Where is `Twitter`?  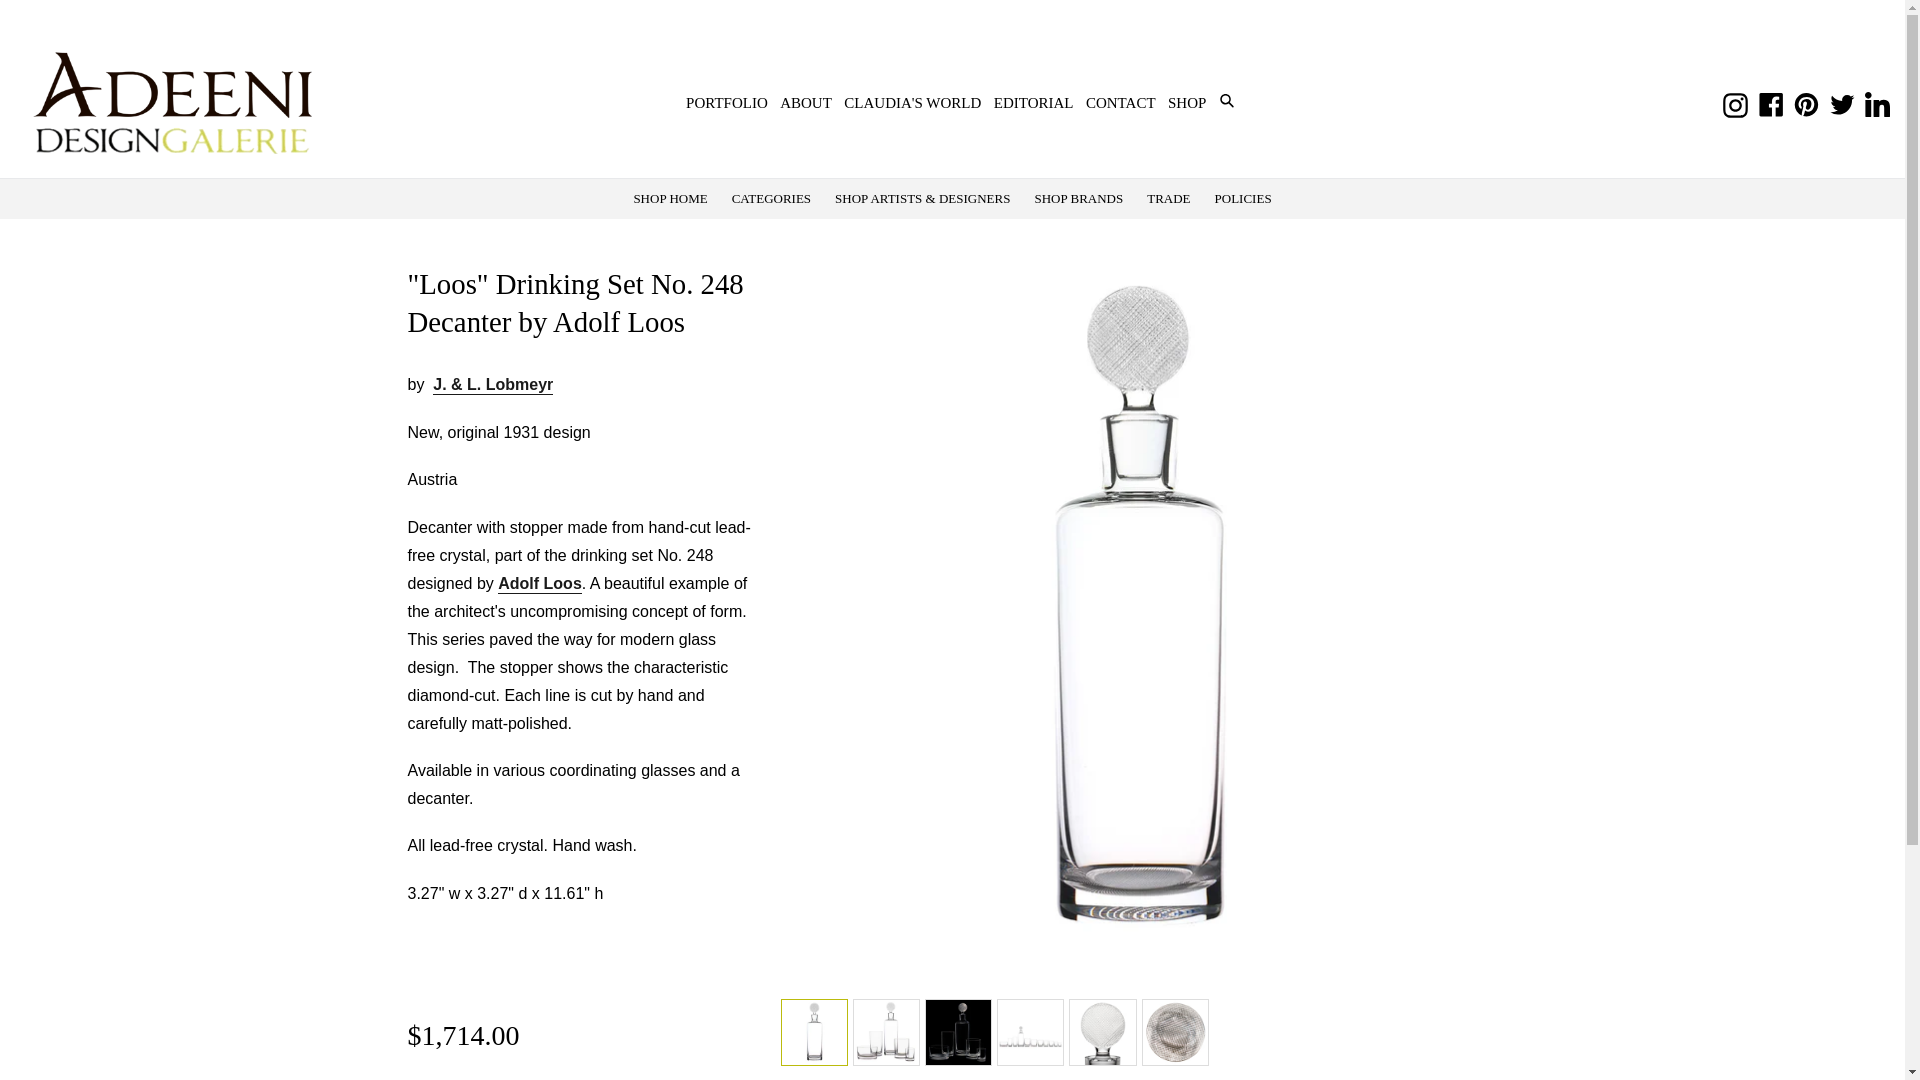
Twitter is located at coordinates (1842, 102).